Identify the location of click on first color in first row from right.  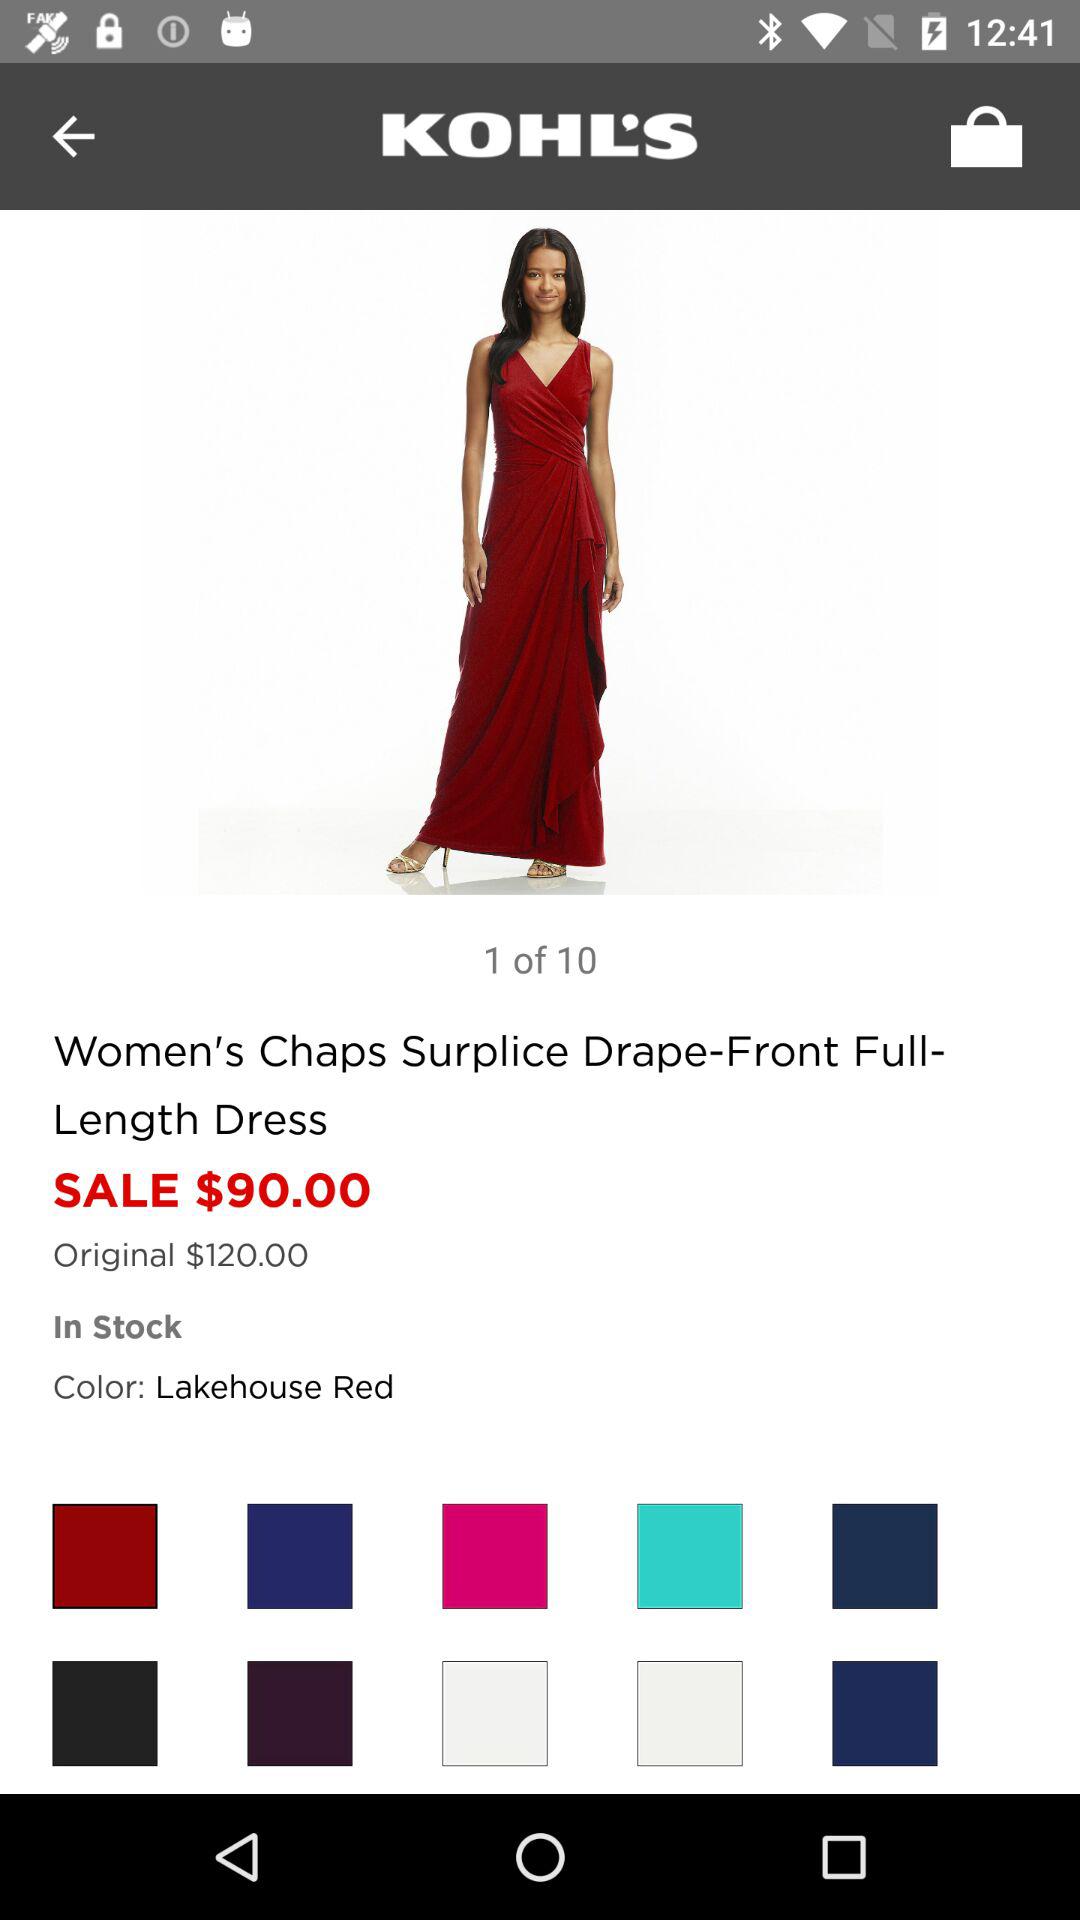
(885, 1556).